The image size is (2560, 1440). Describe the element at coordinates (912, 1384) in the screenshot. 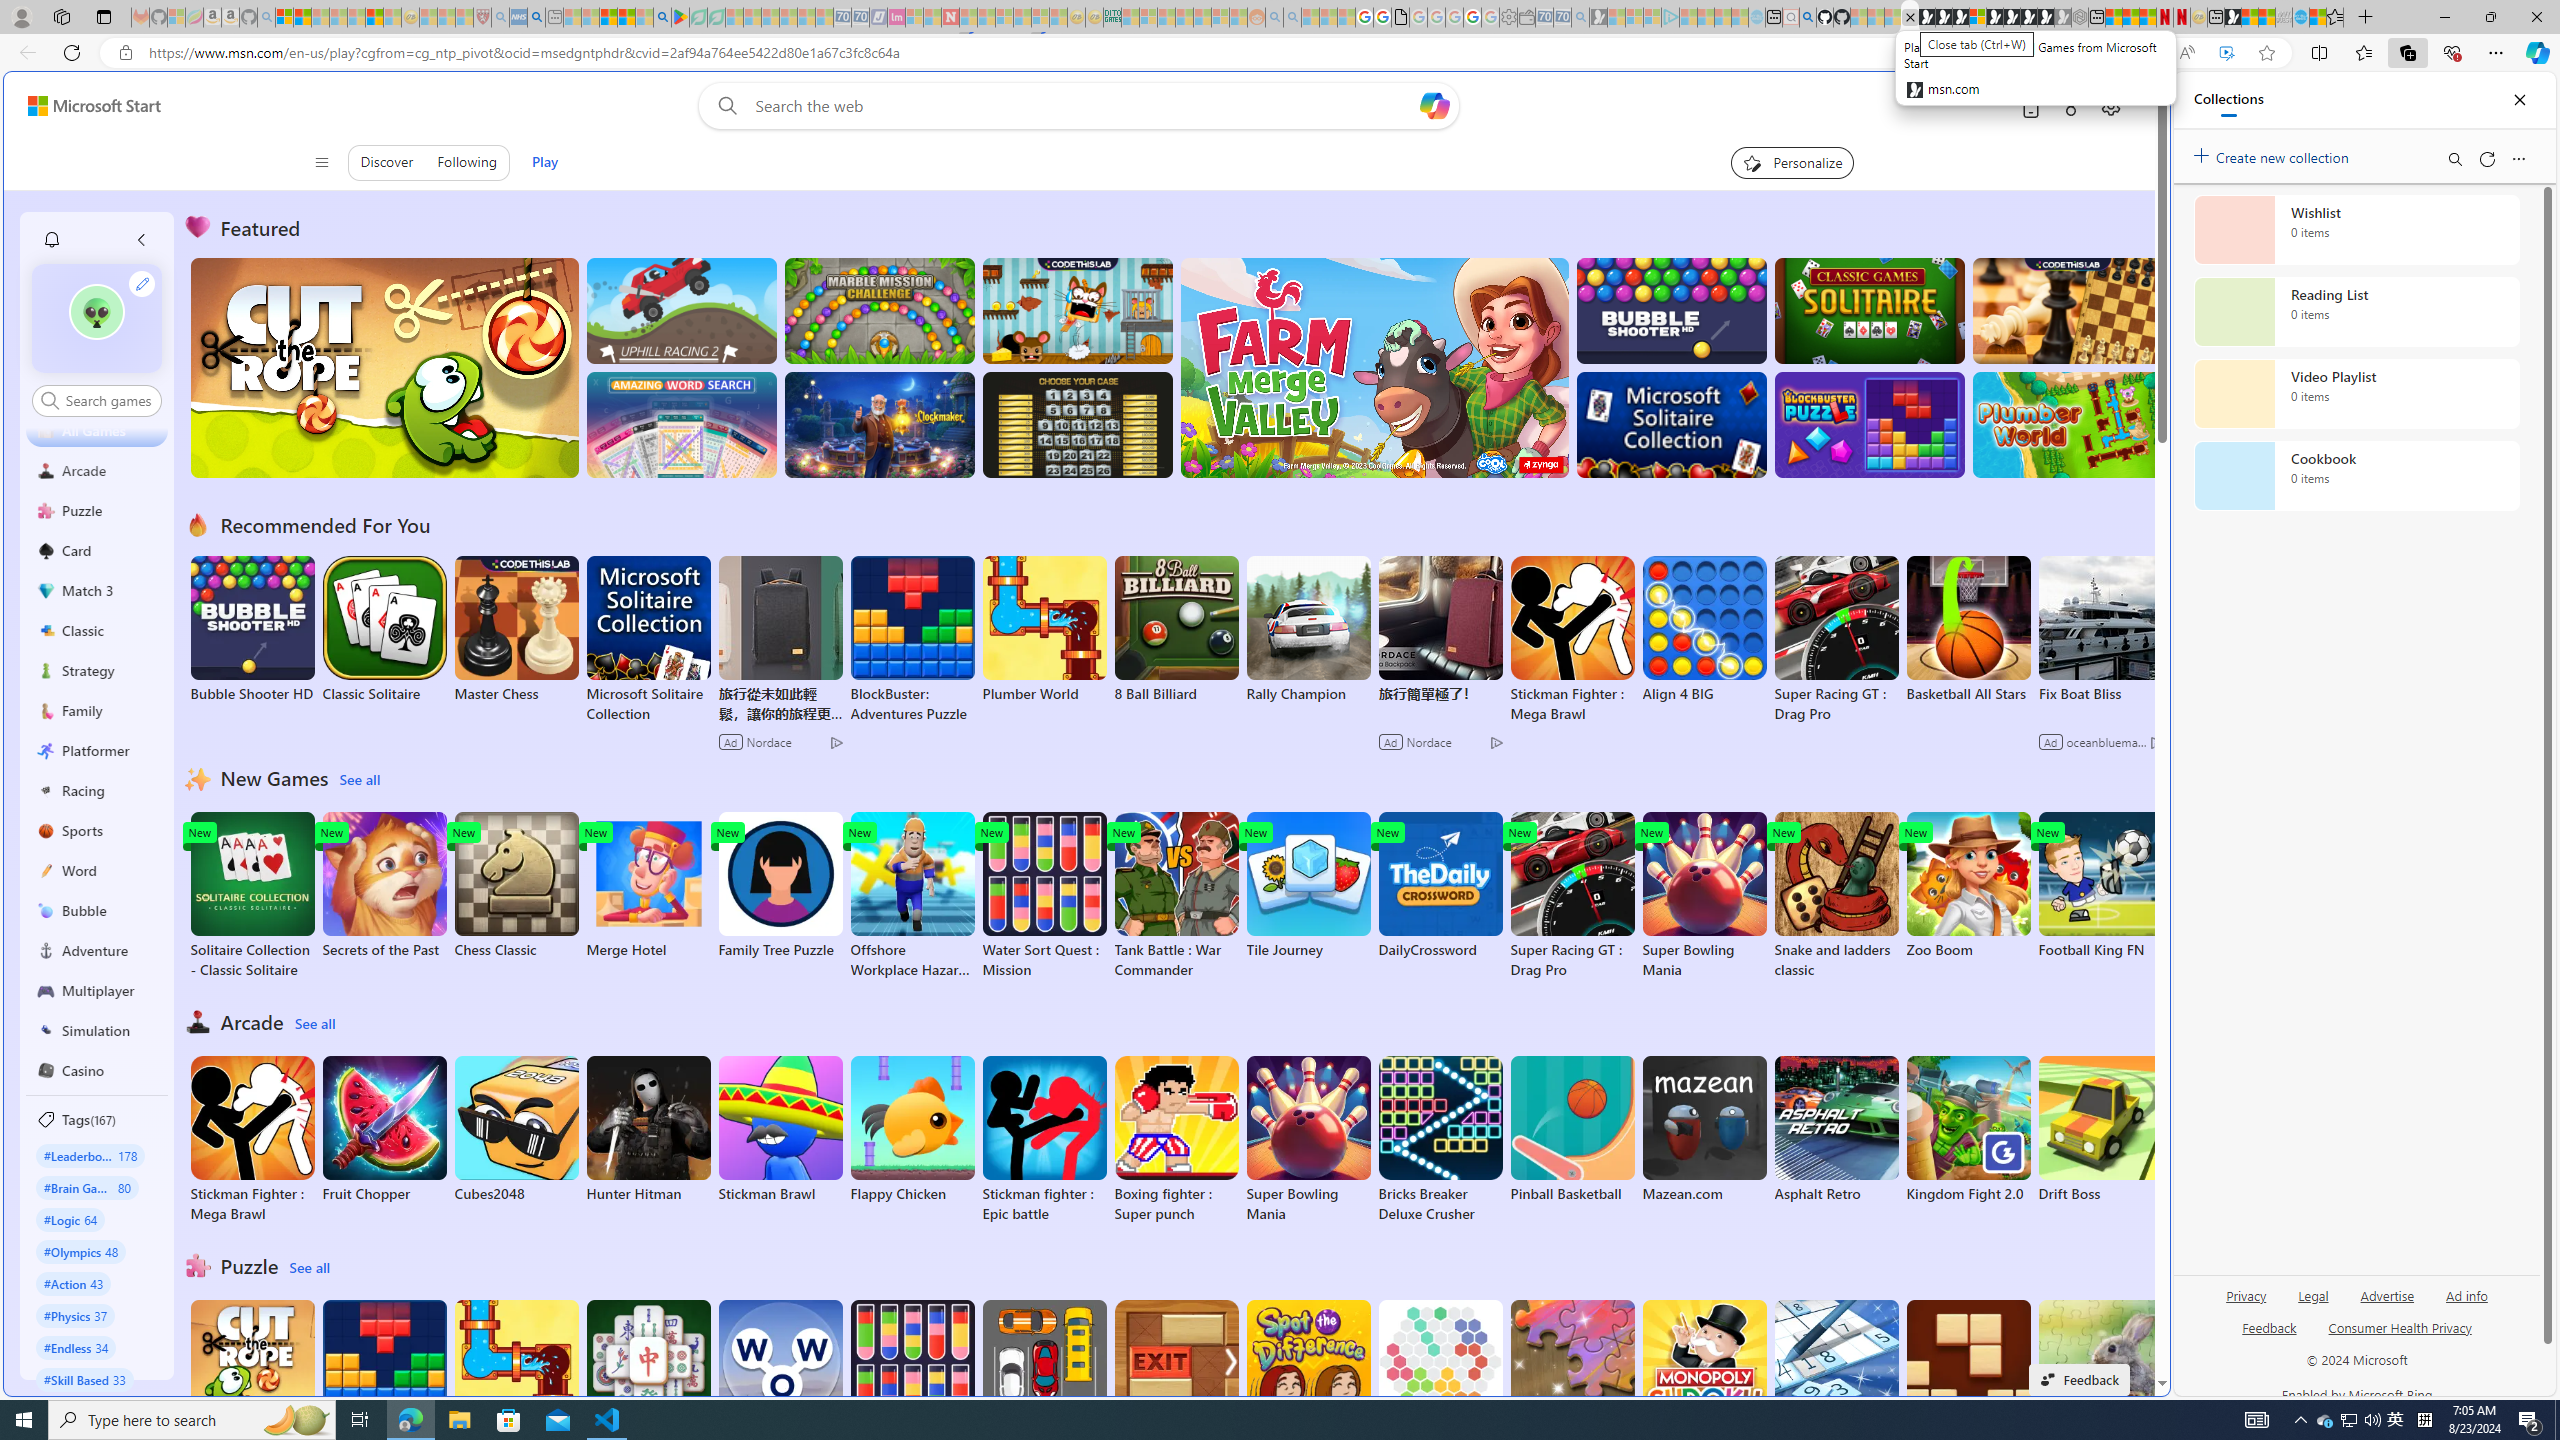

I see `Water Sort Quest : Mission` at that location.